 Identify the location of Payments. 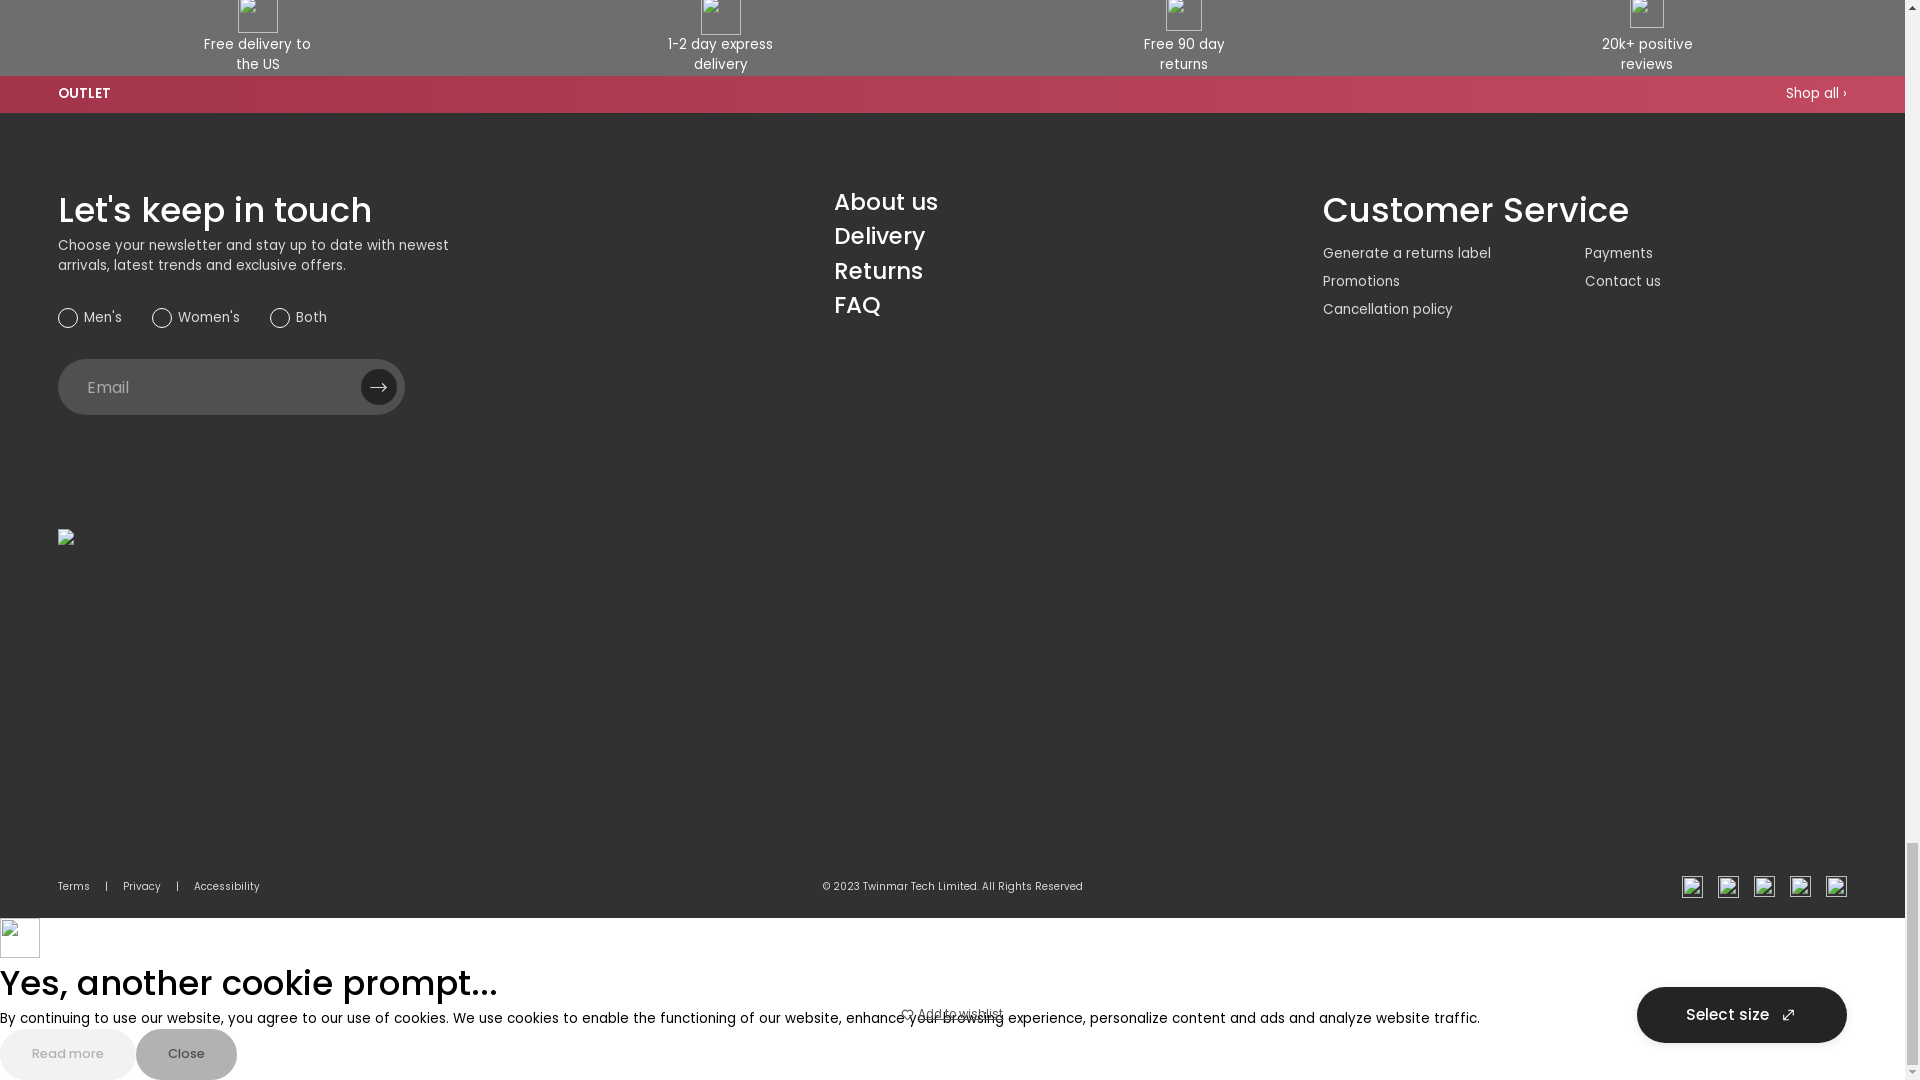
(1619, 254).